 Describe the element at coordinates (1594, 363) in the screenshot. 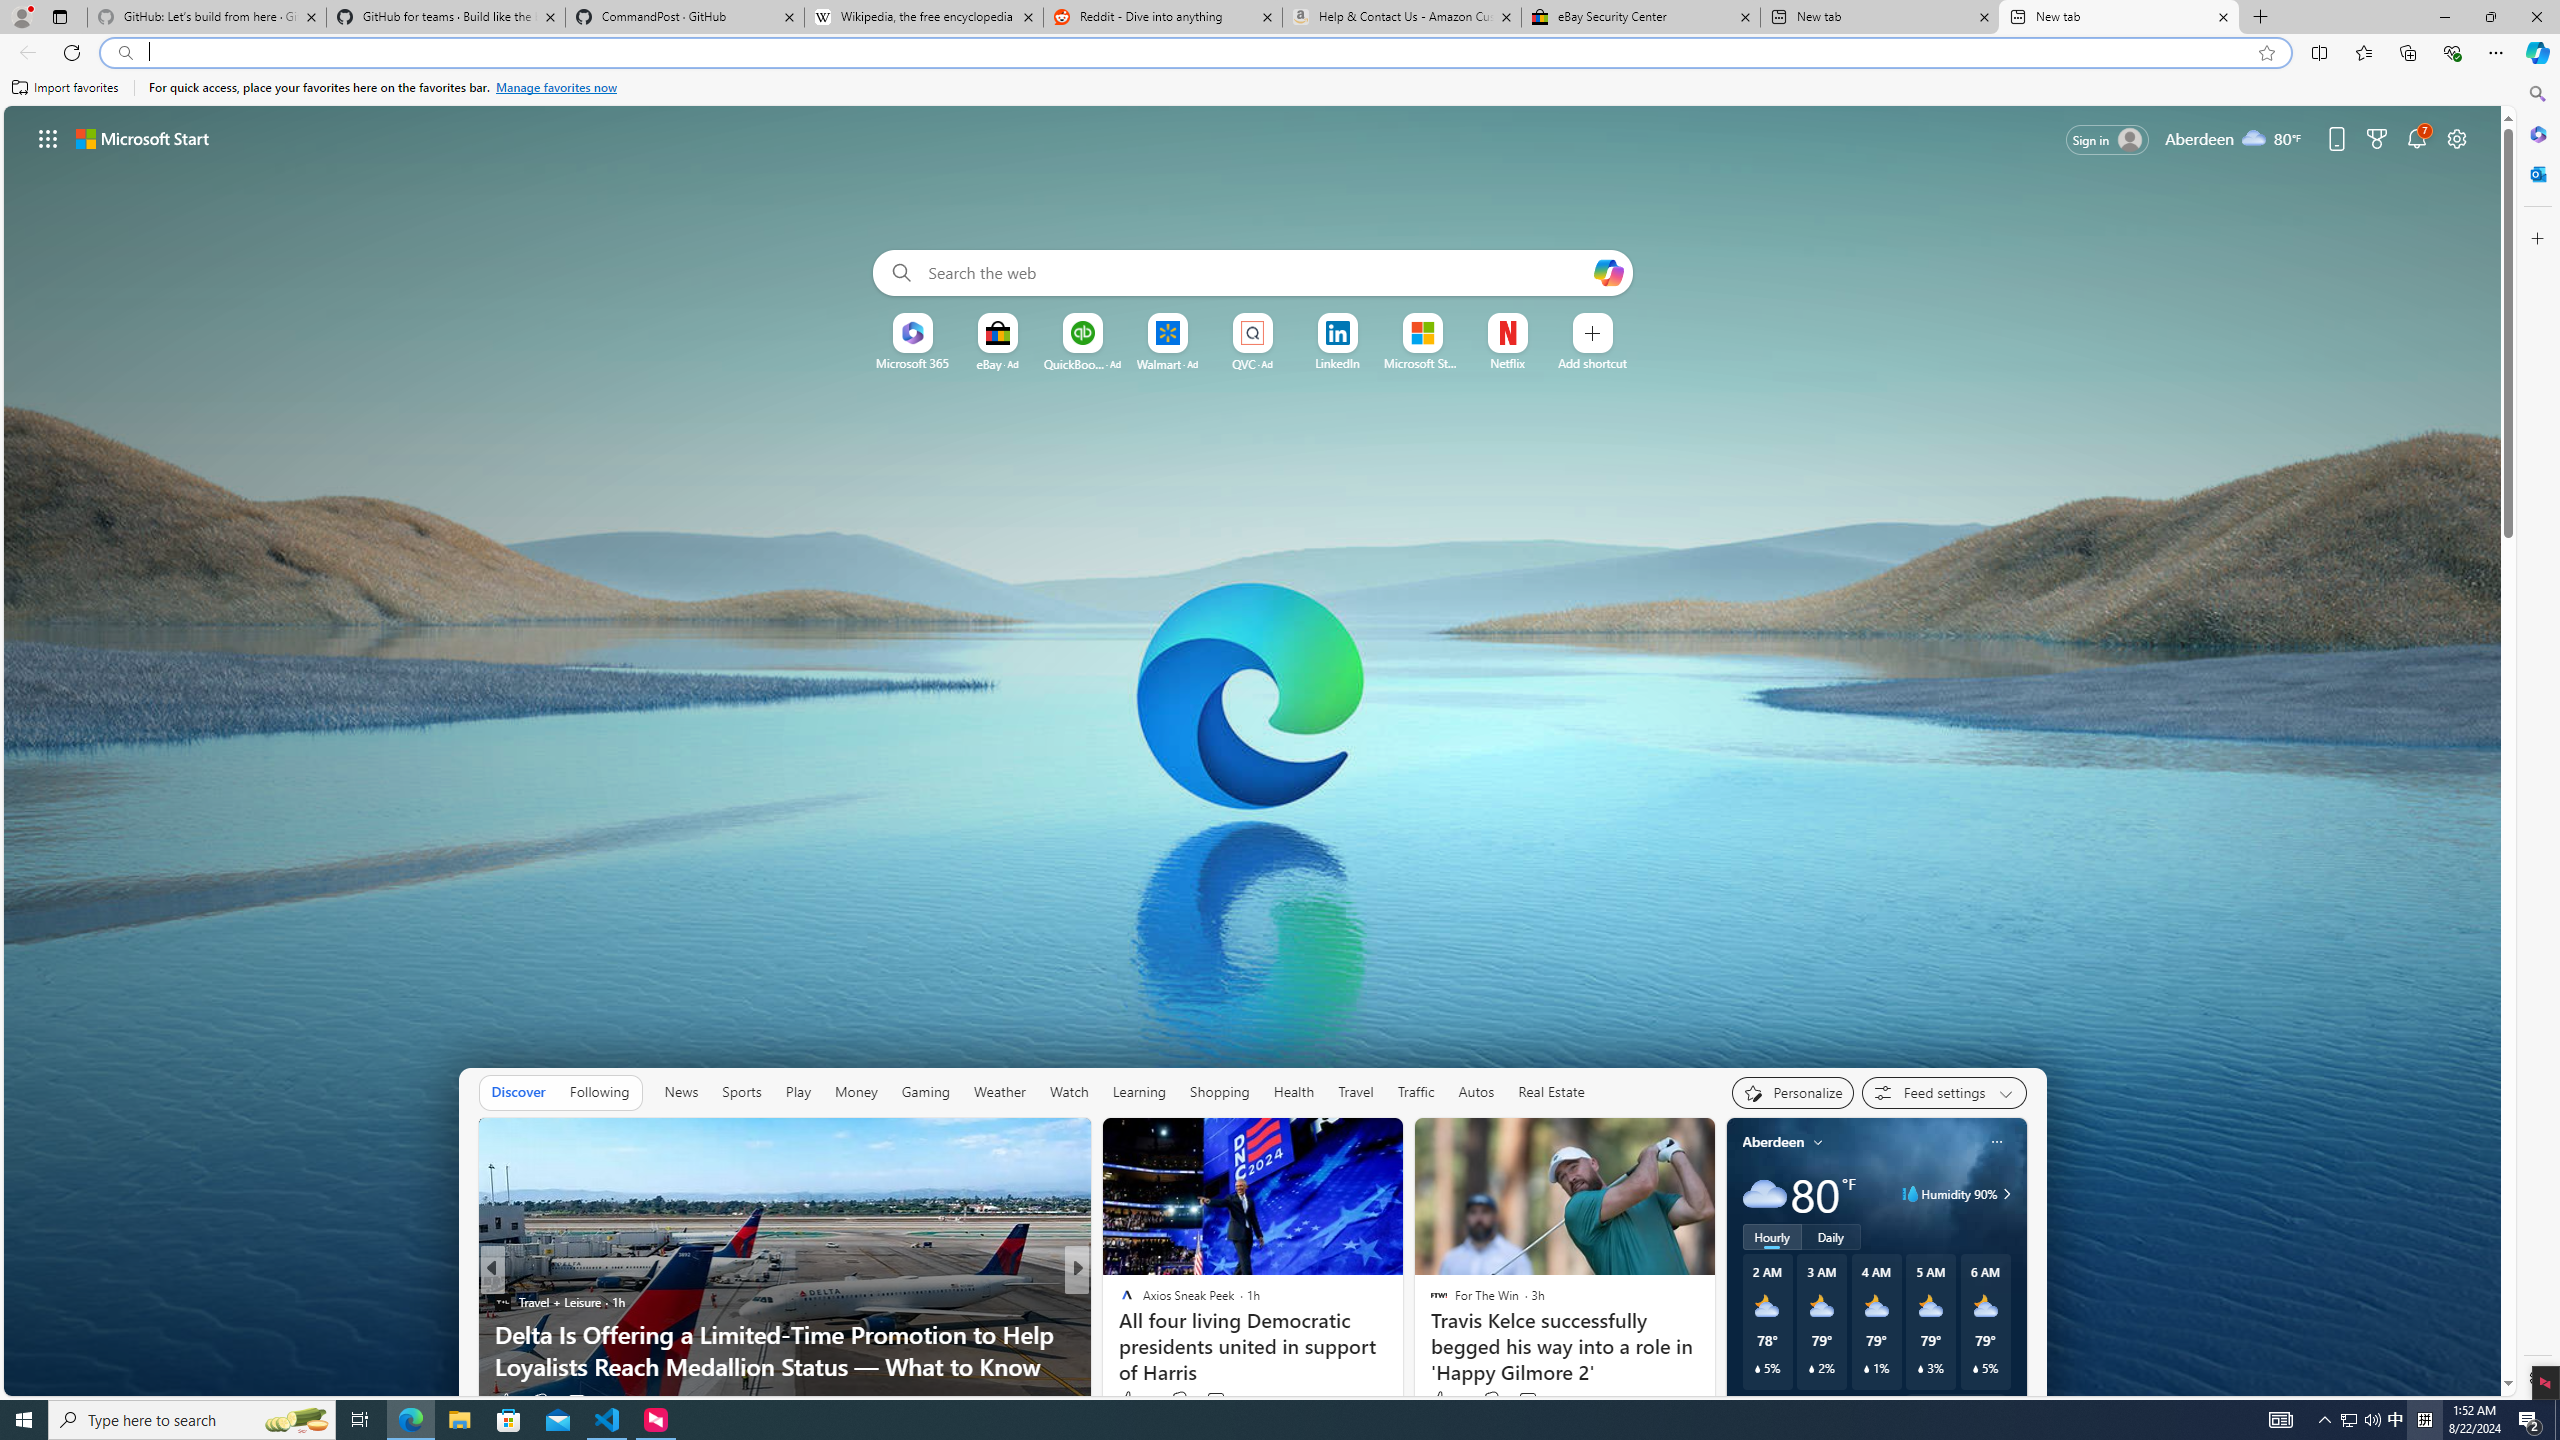

I see `Add a site` at that location.